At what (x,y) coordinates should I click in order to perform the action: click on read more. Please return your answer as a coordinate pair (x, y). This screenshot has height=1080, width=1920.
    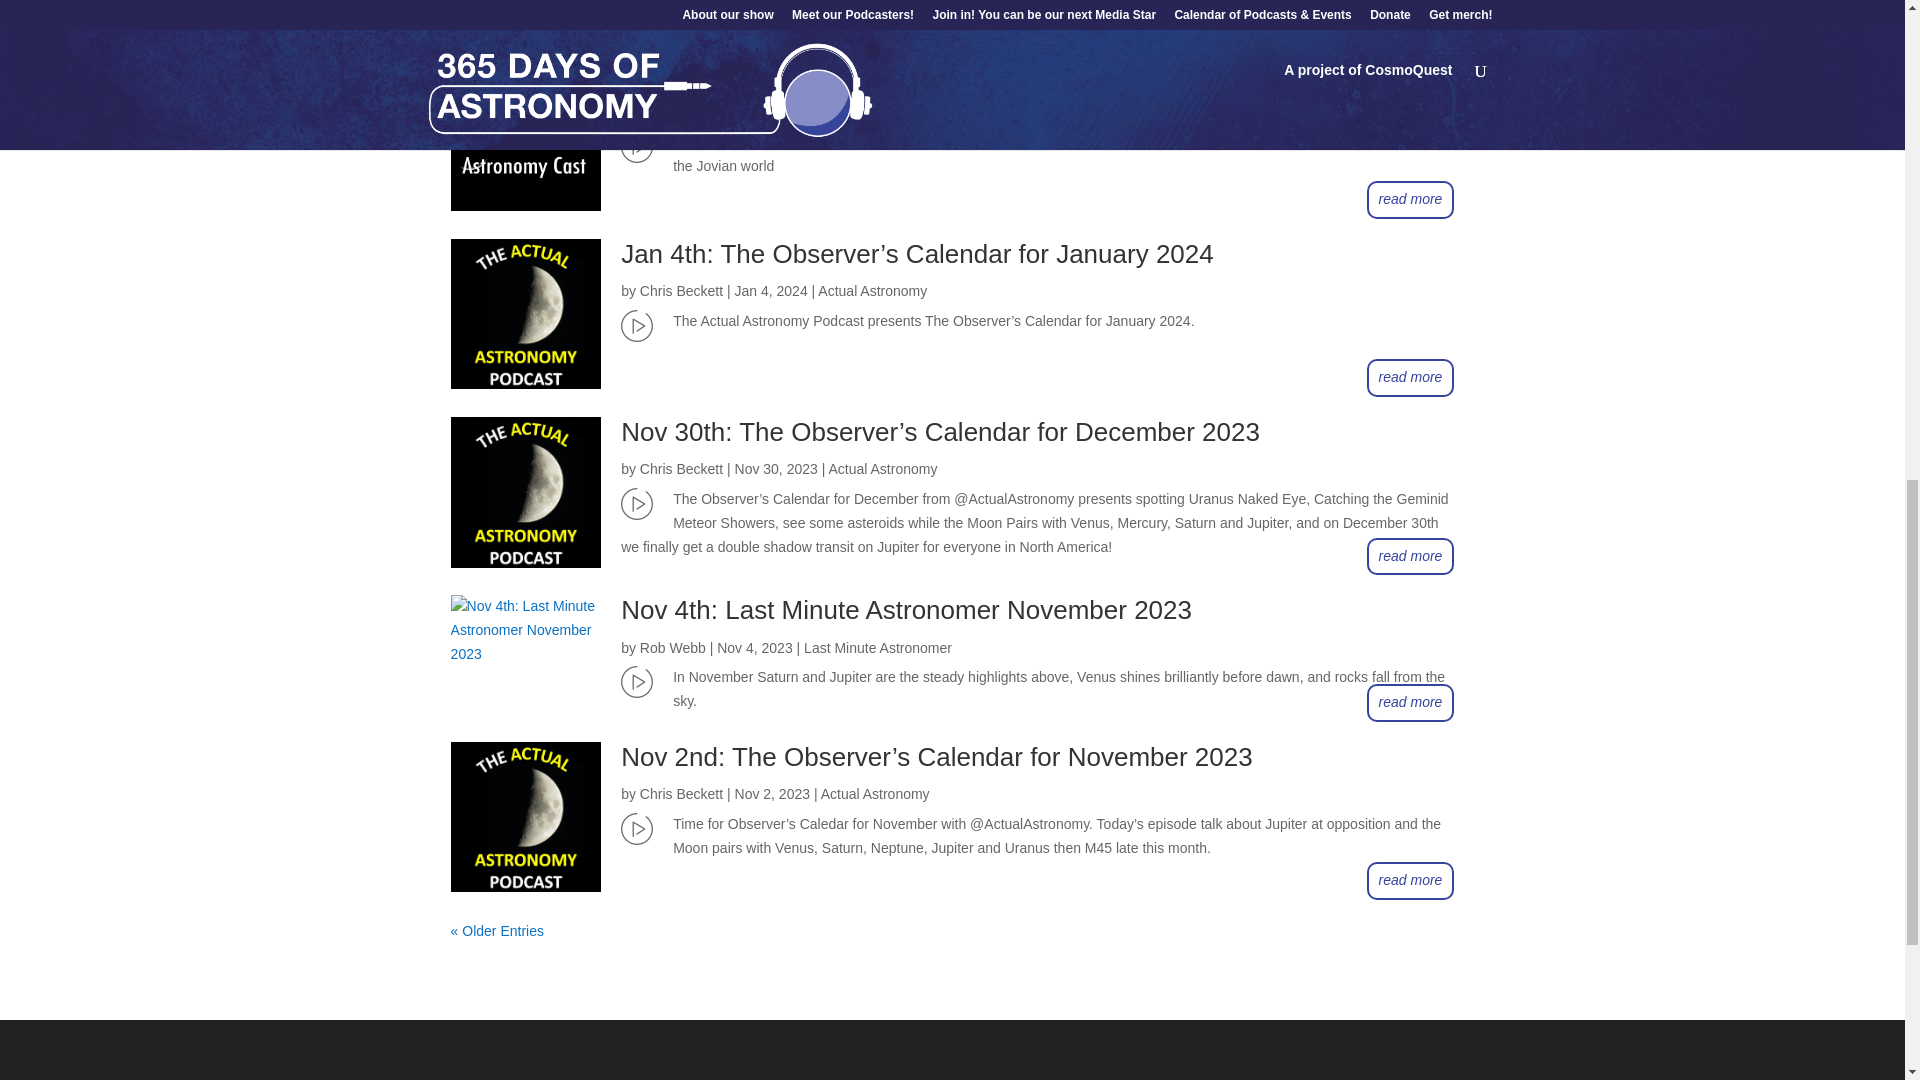
    Looking at the image, I should click on (1411, 22).